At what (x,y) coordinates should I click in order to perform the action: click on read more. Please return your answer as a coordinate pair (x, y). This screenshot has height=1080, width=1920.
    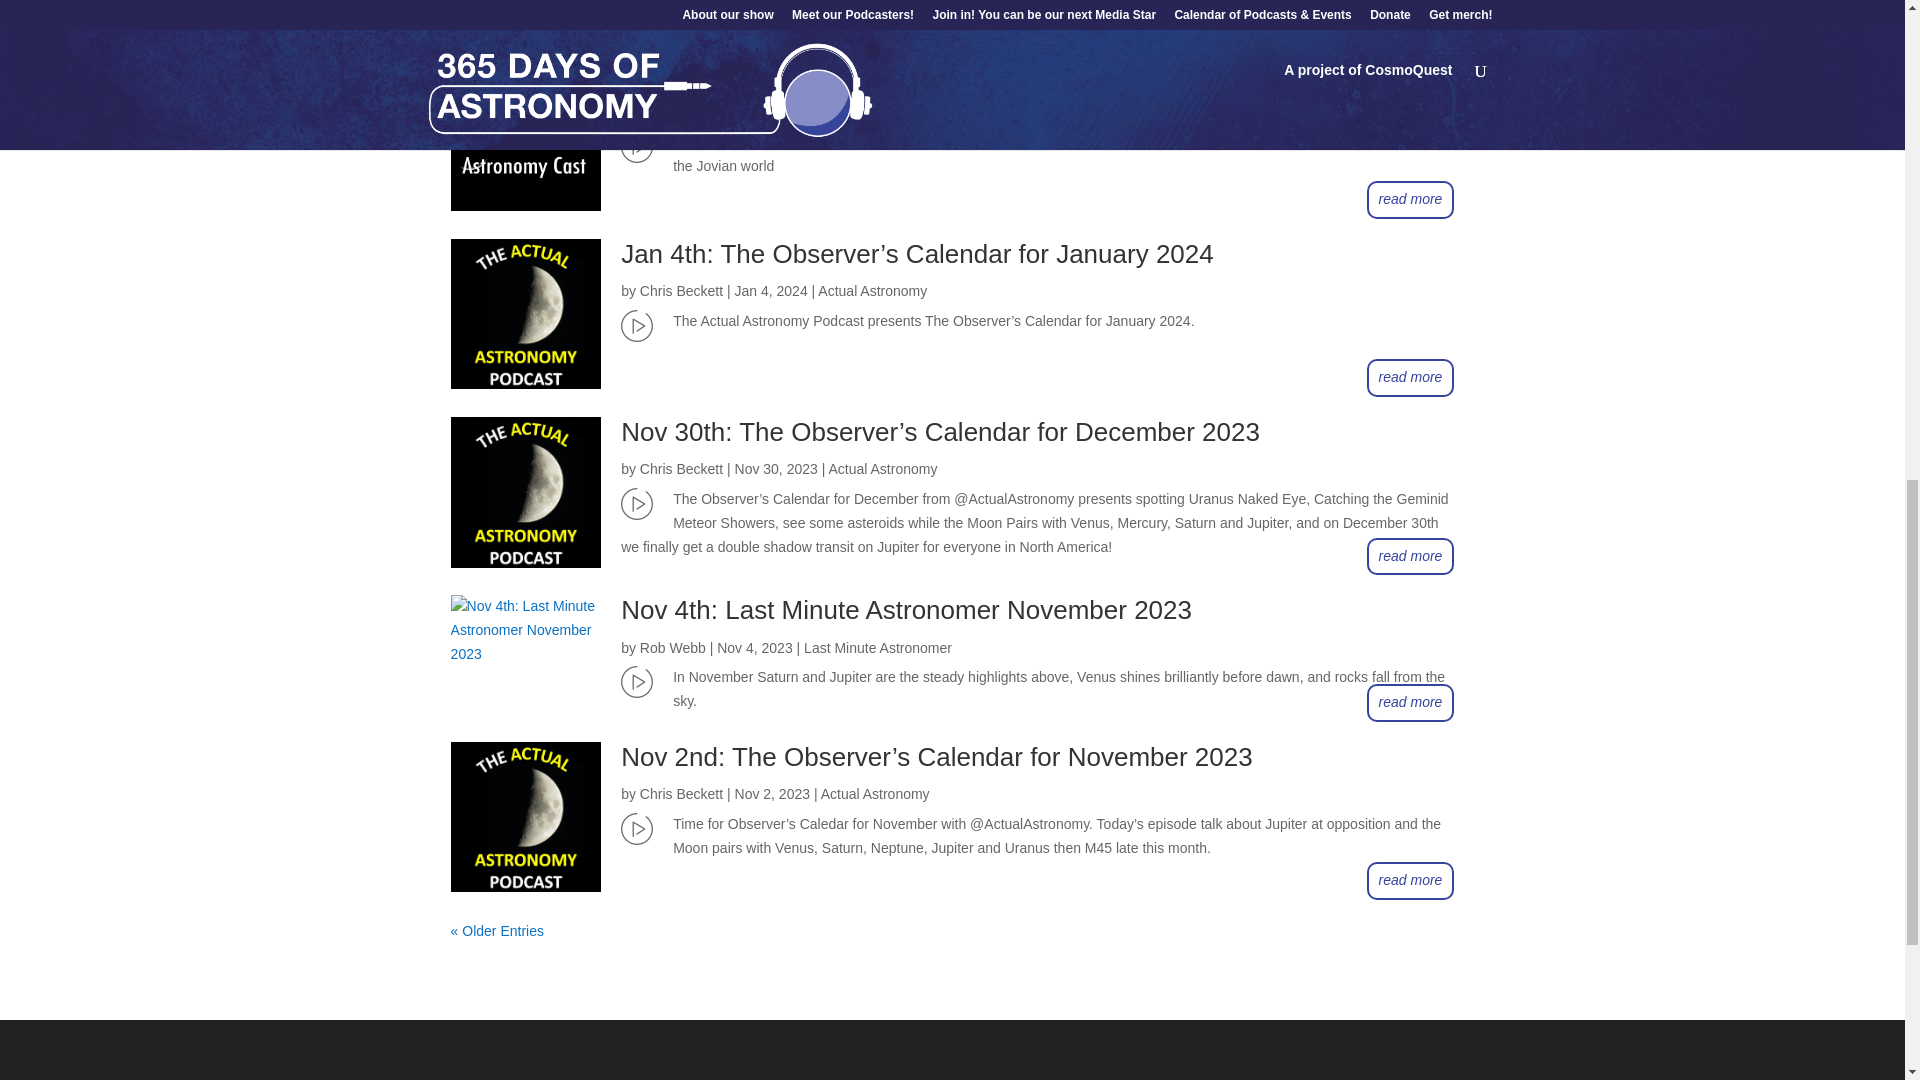
    Looking at the image, I should click on (1411, 22).